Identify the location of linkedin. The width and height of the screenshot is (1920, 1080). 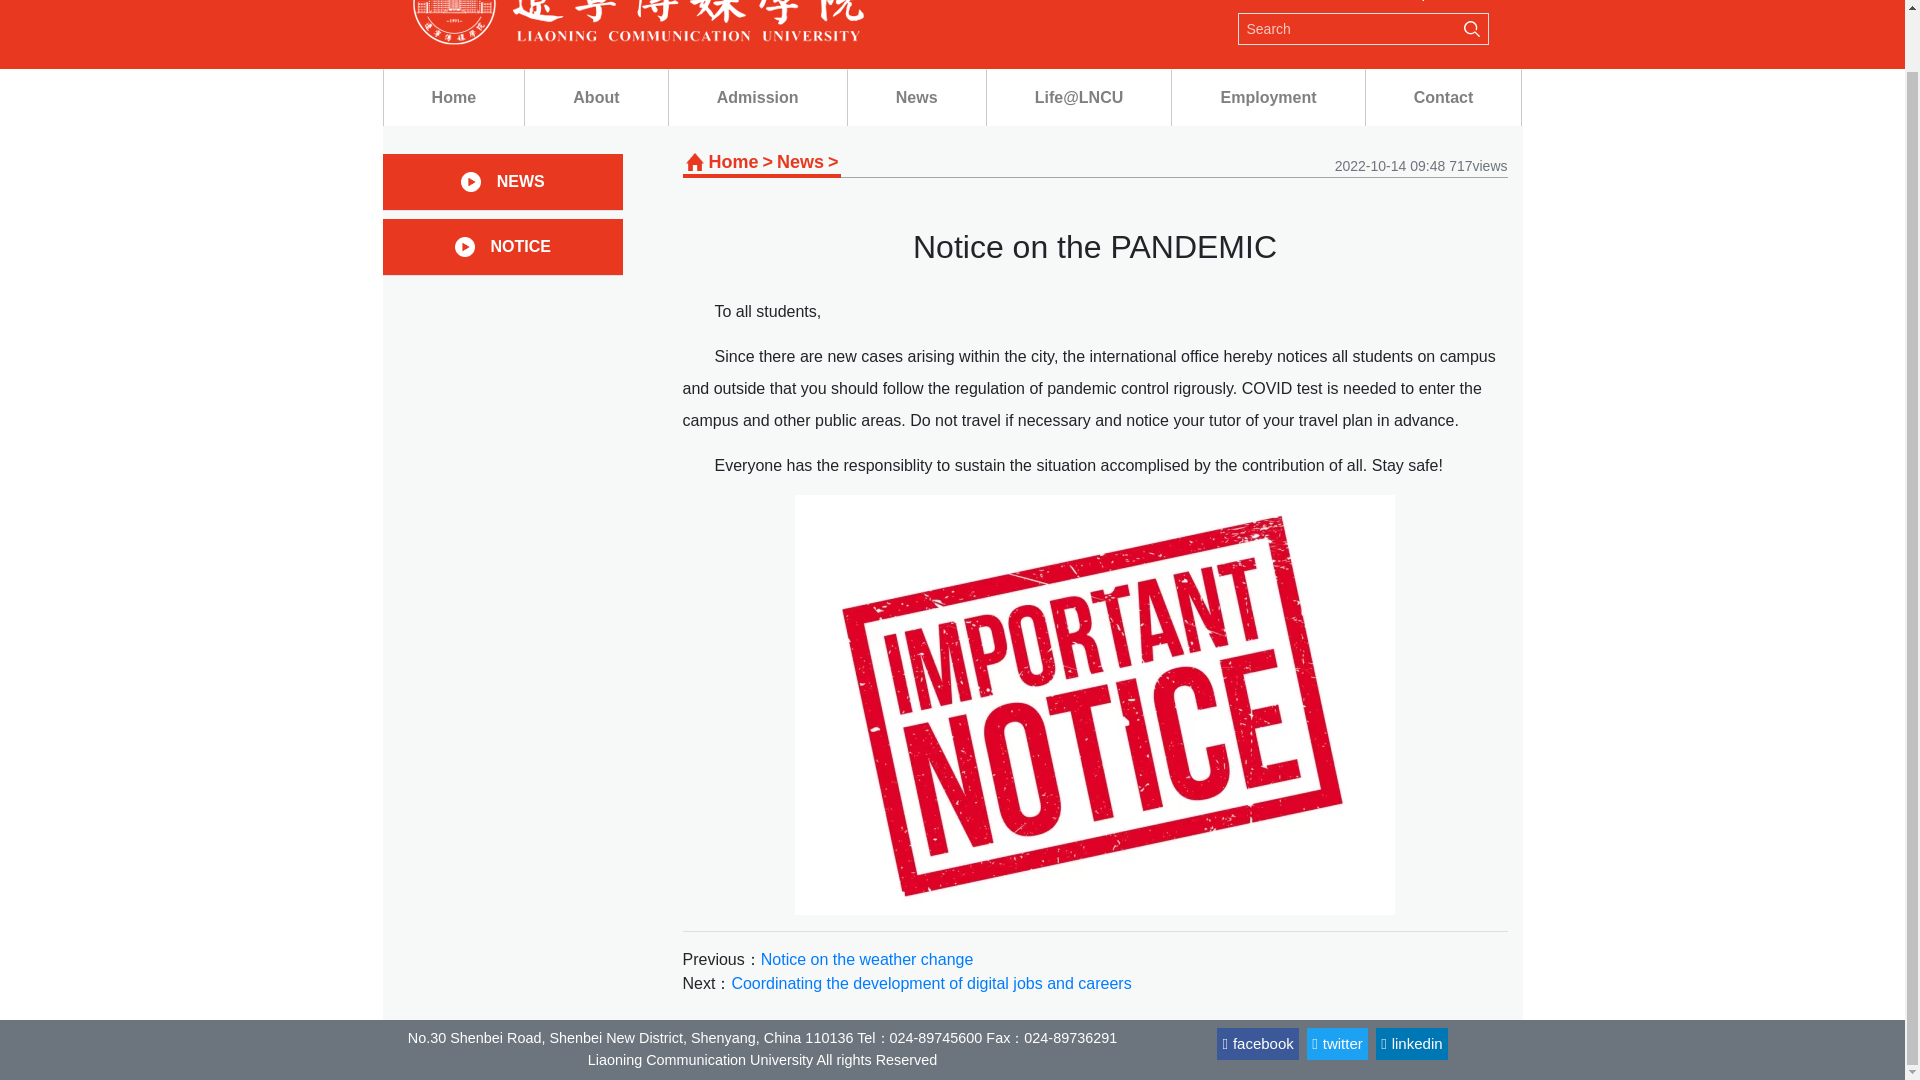
(1412, 1044).